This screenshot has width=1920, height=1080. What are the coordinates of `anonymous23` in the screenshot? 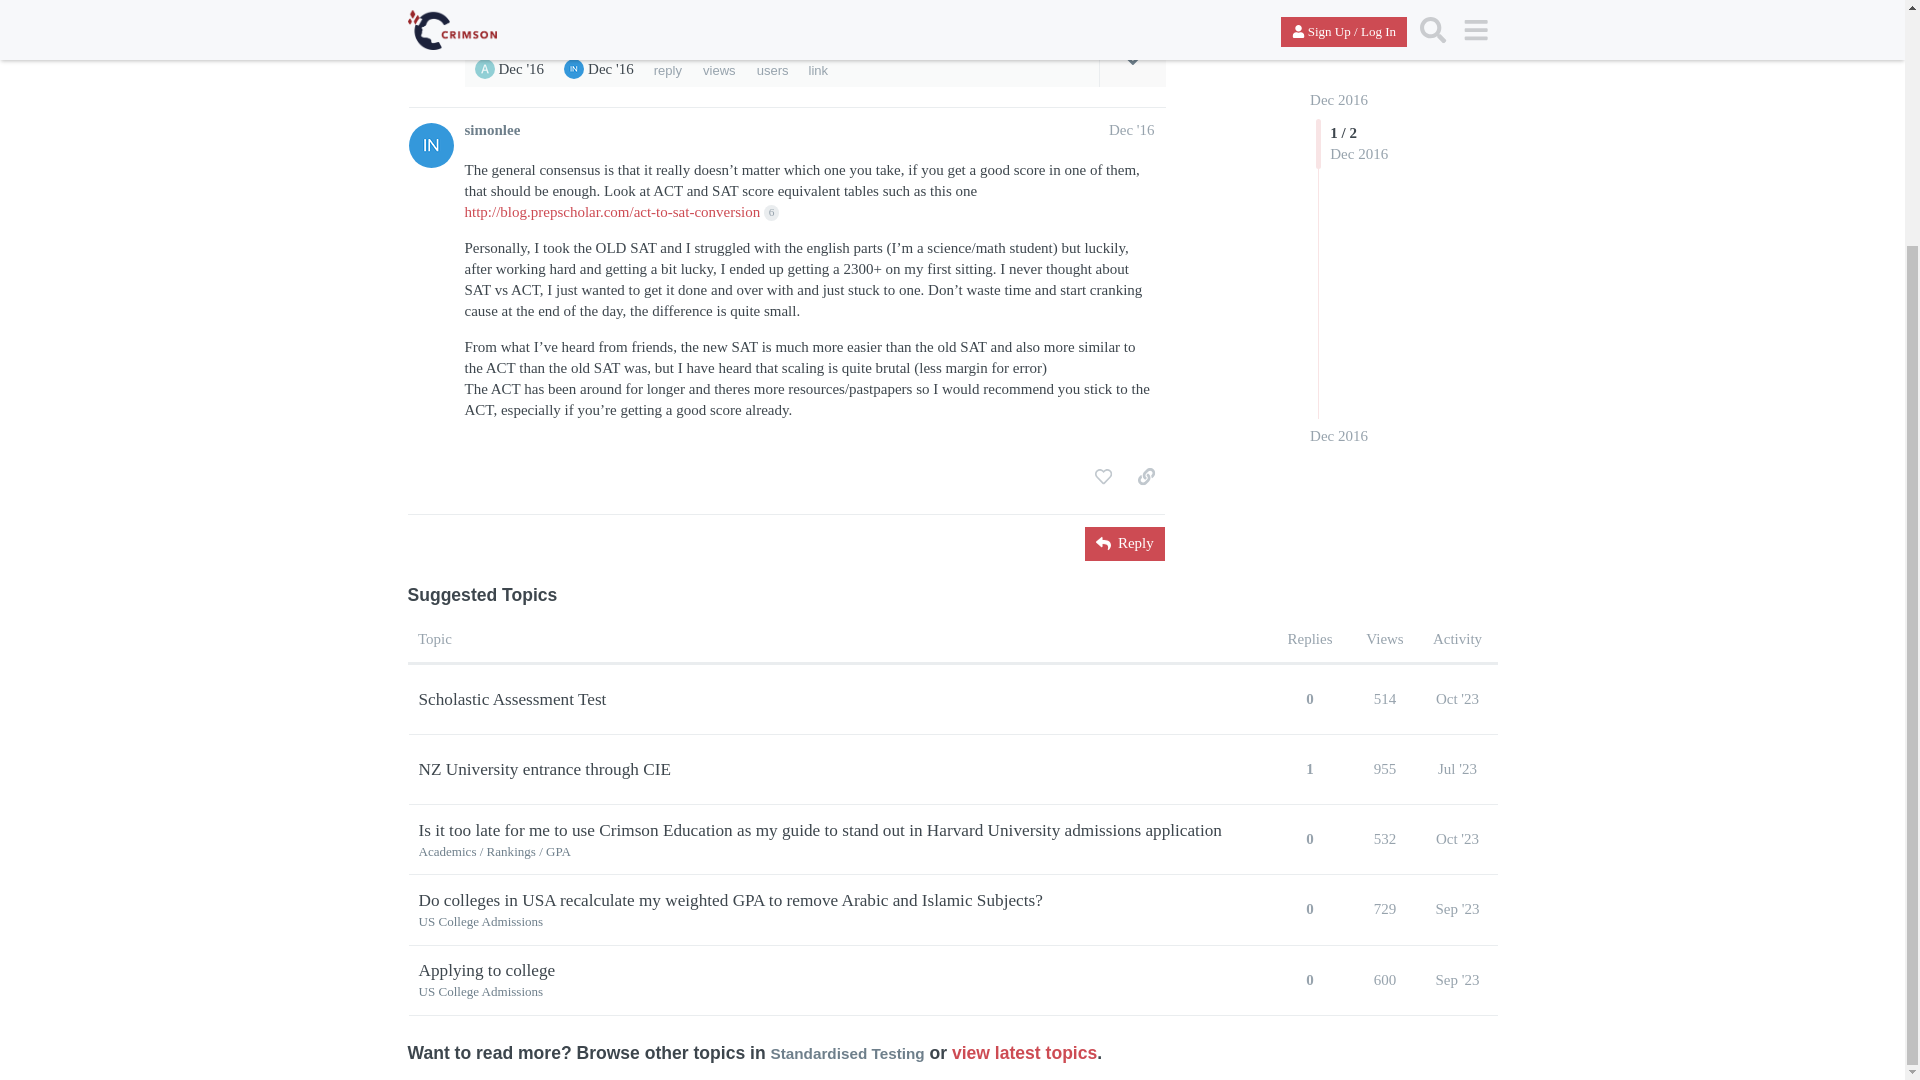 It's located at (484, 68).